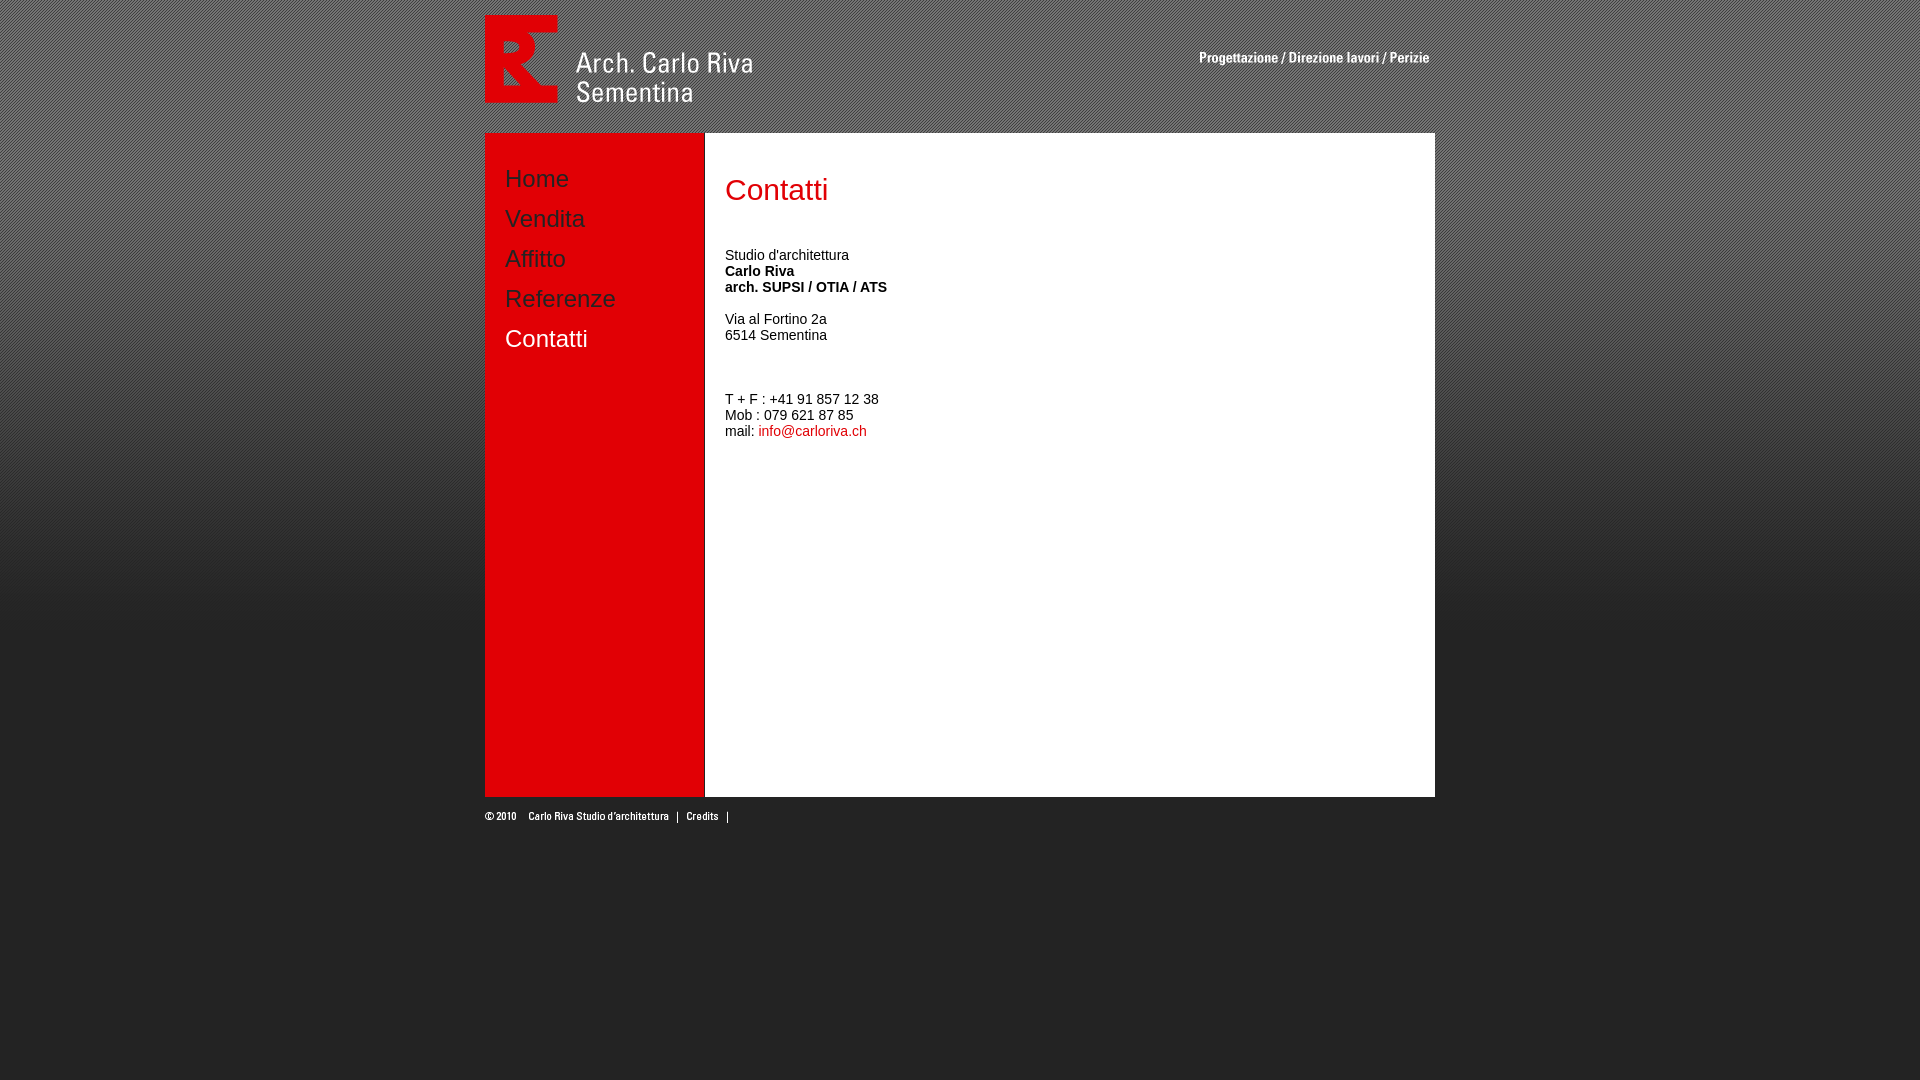  Describe the element at coordinates (536, 178) in the screenshot. I see `Home` at that location.